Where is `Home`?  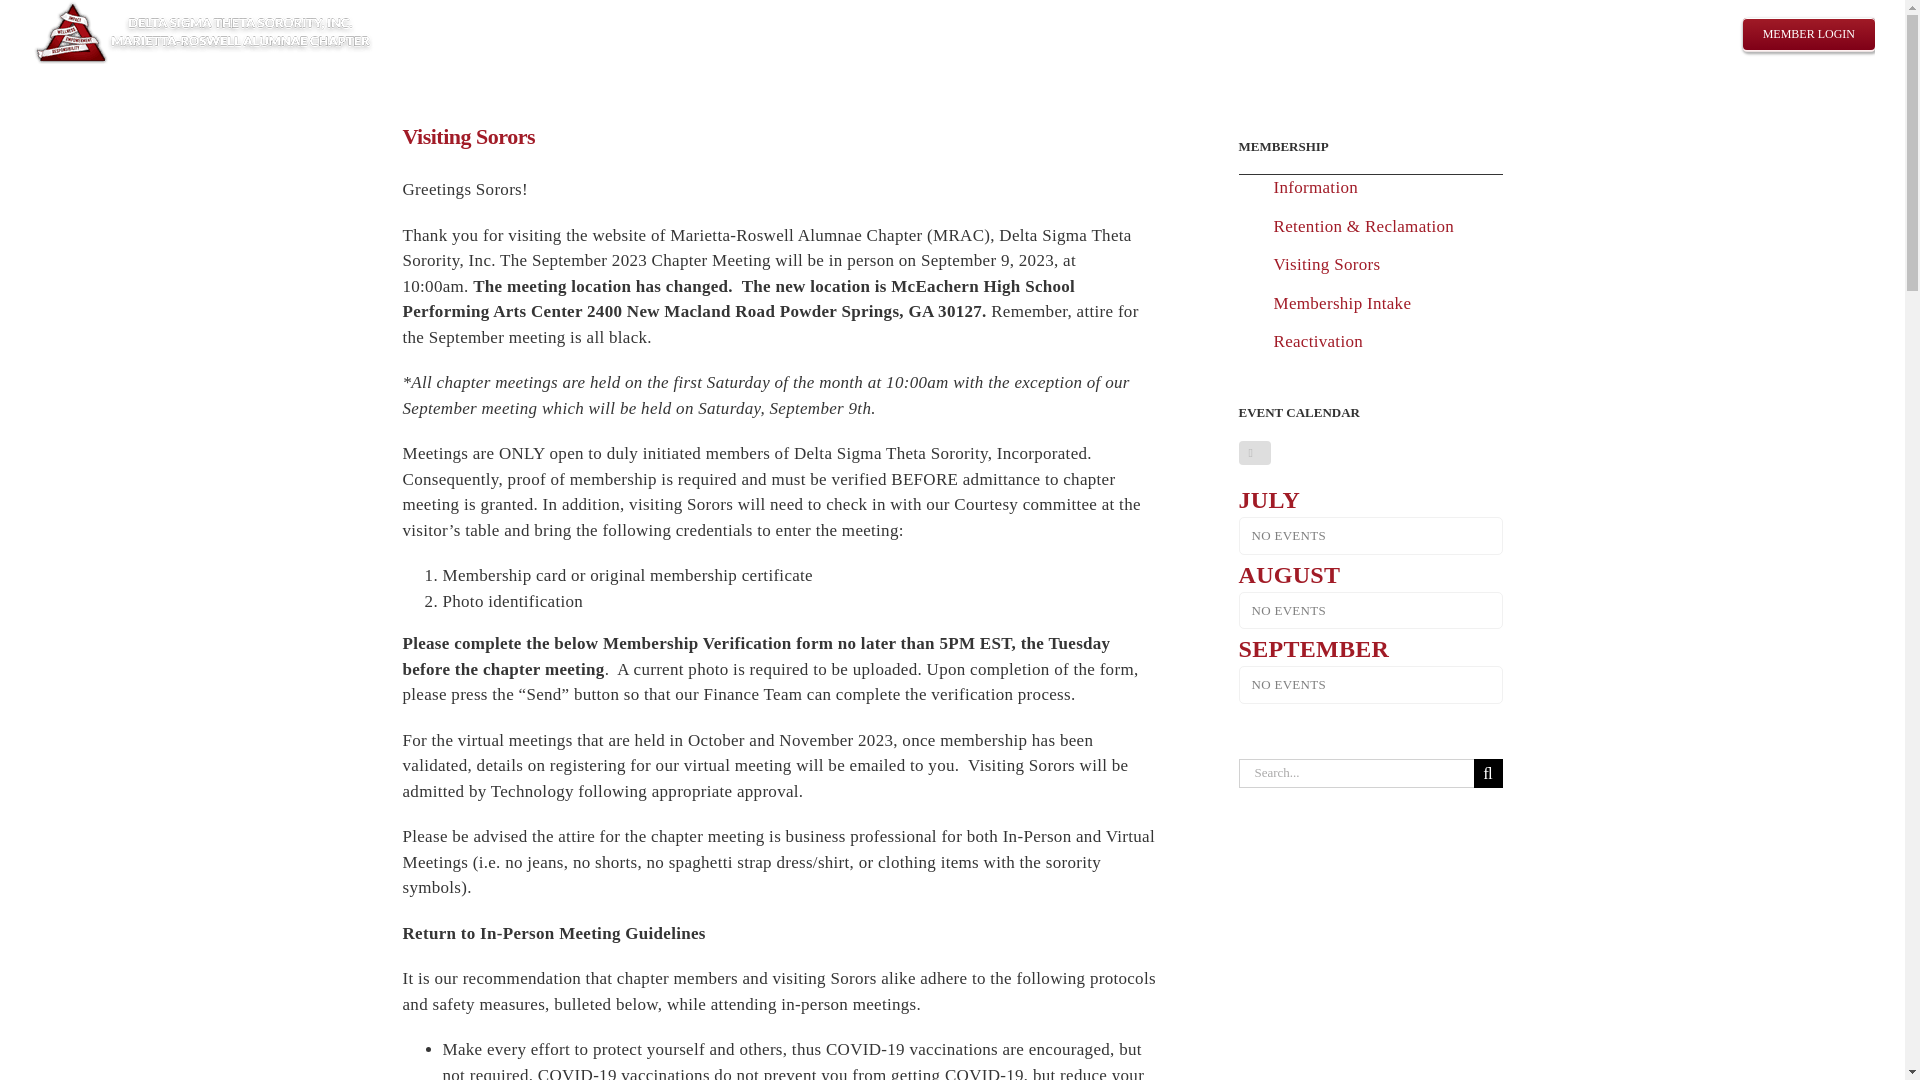 Home is located at coordinates (1145, 32).